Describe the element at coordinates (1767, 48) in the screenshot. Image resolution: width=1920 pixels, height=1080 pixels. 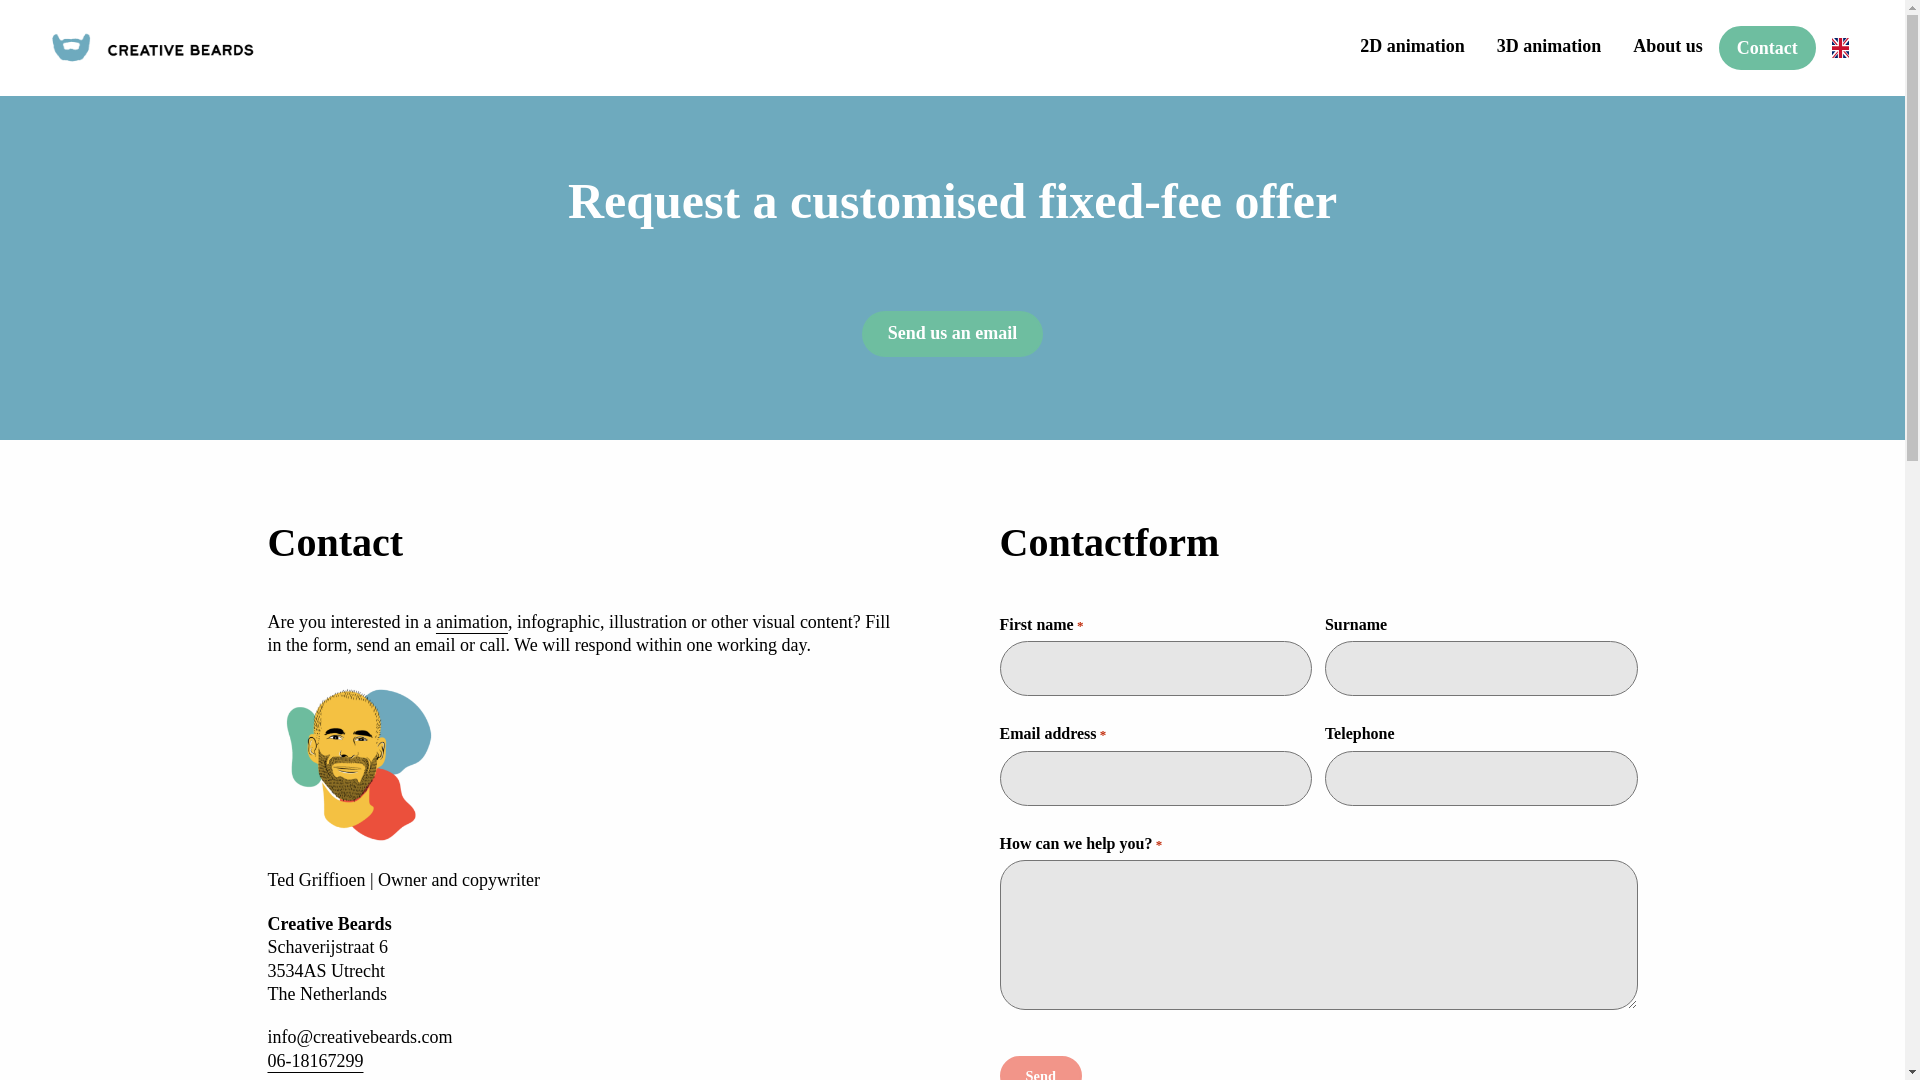
I see `Contact` at that location.